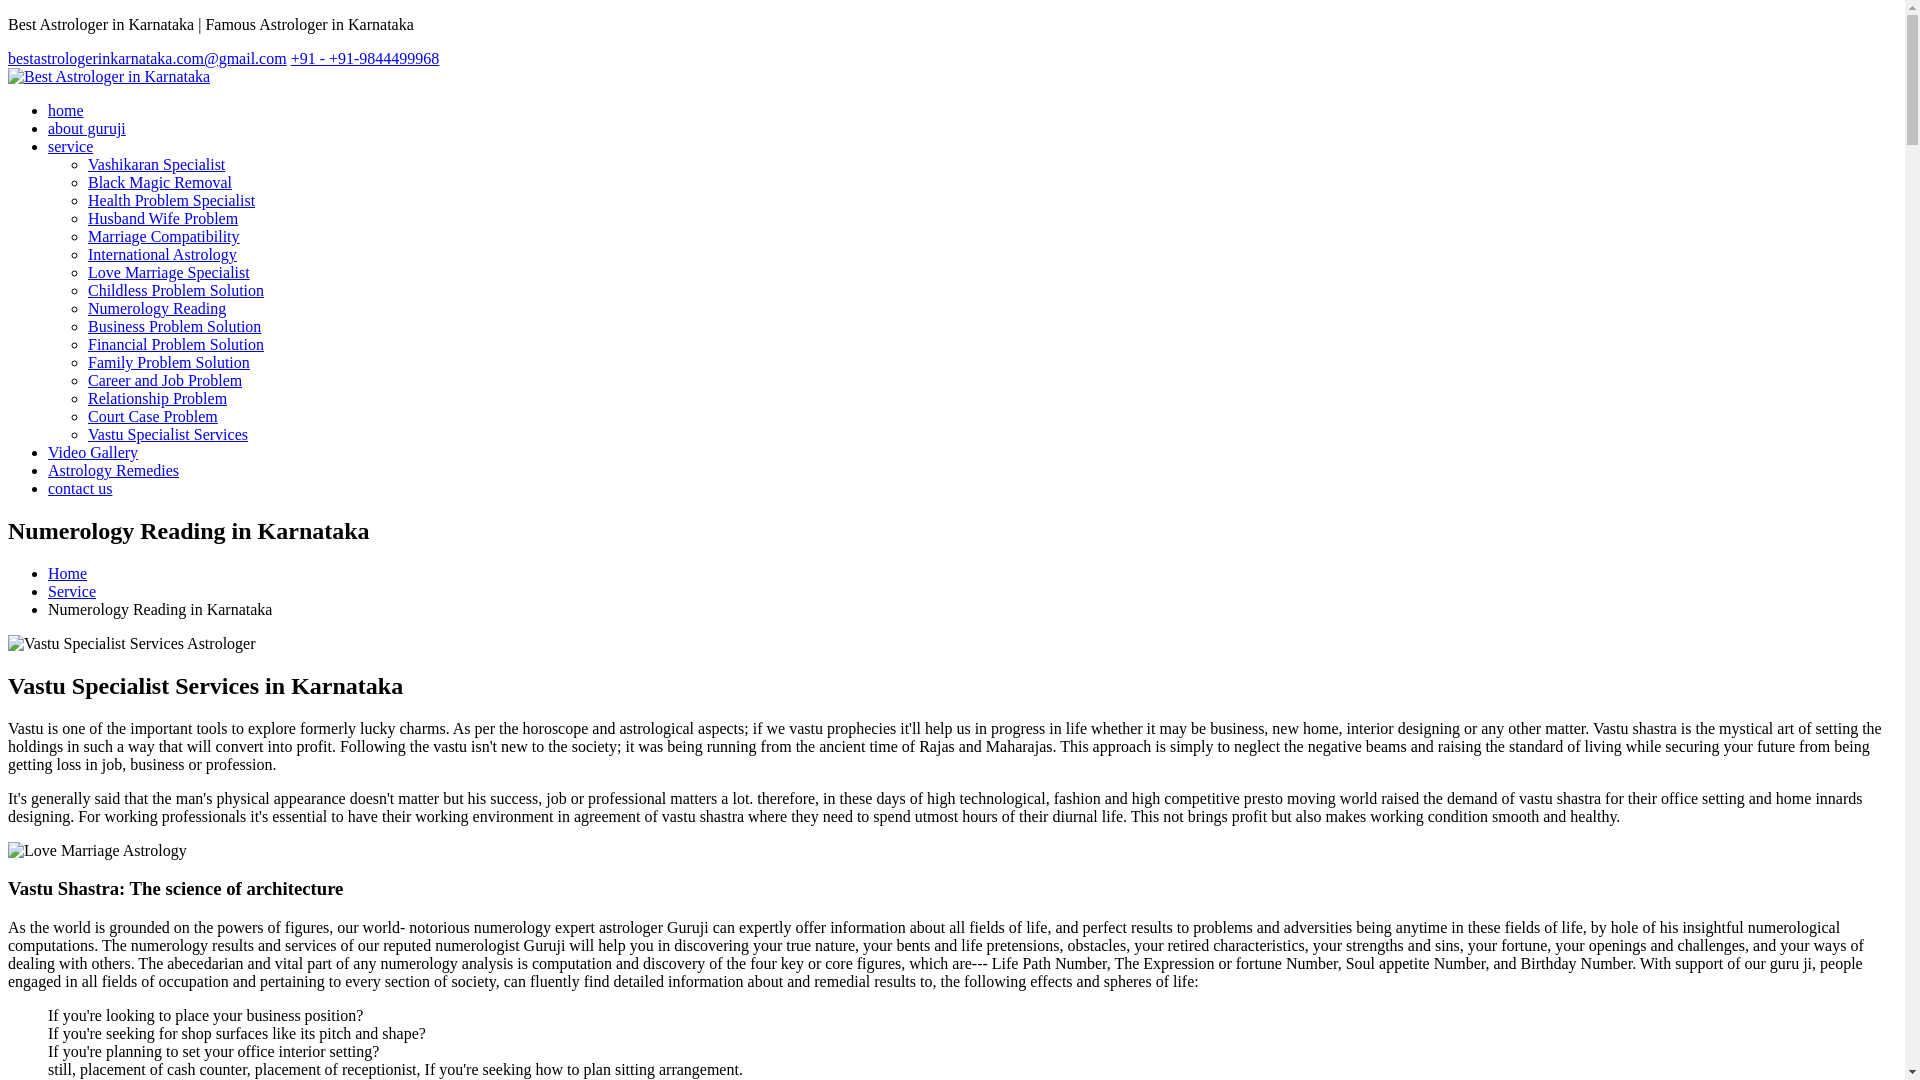 This screenshot has height=1080, width=1920. I want to click on Home, so click(67, 573).